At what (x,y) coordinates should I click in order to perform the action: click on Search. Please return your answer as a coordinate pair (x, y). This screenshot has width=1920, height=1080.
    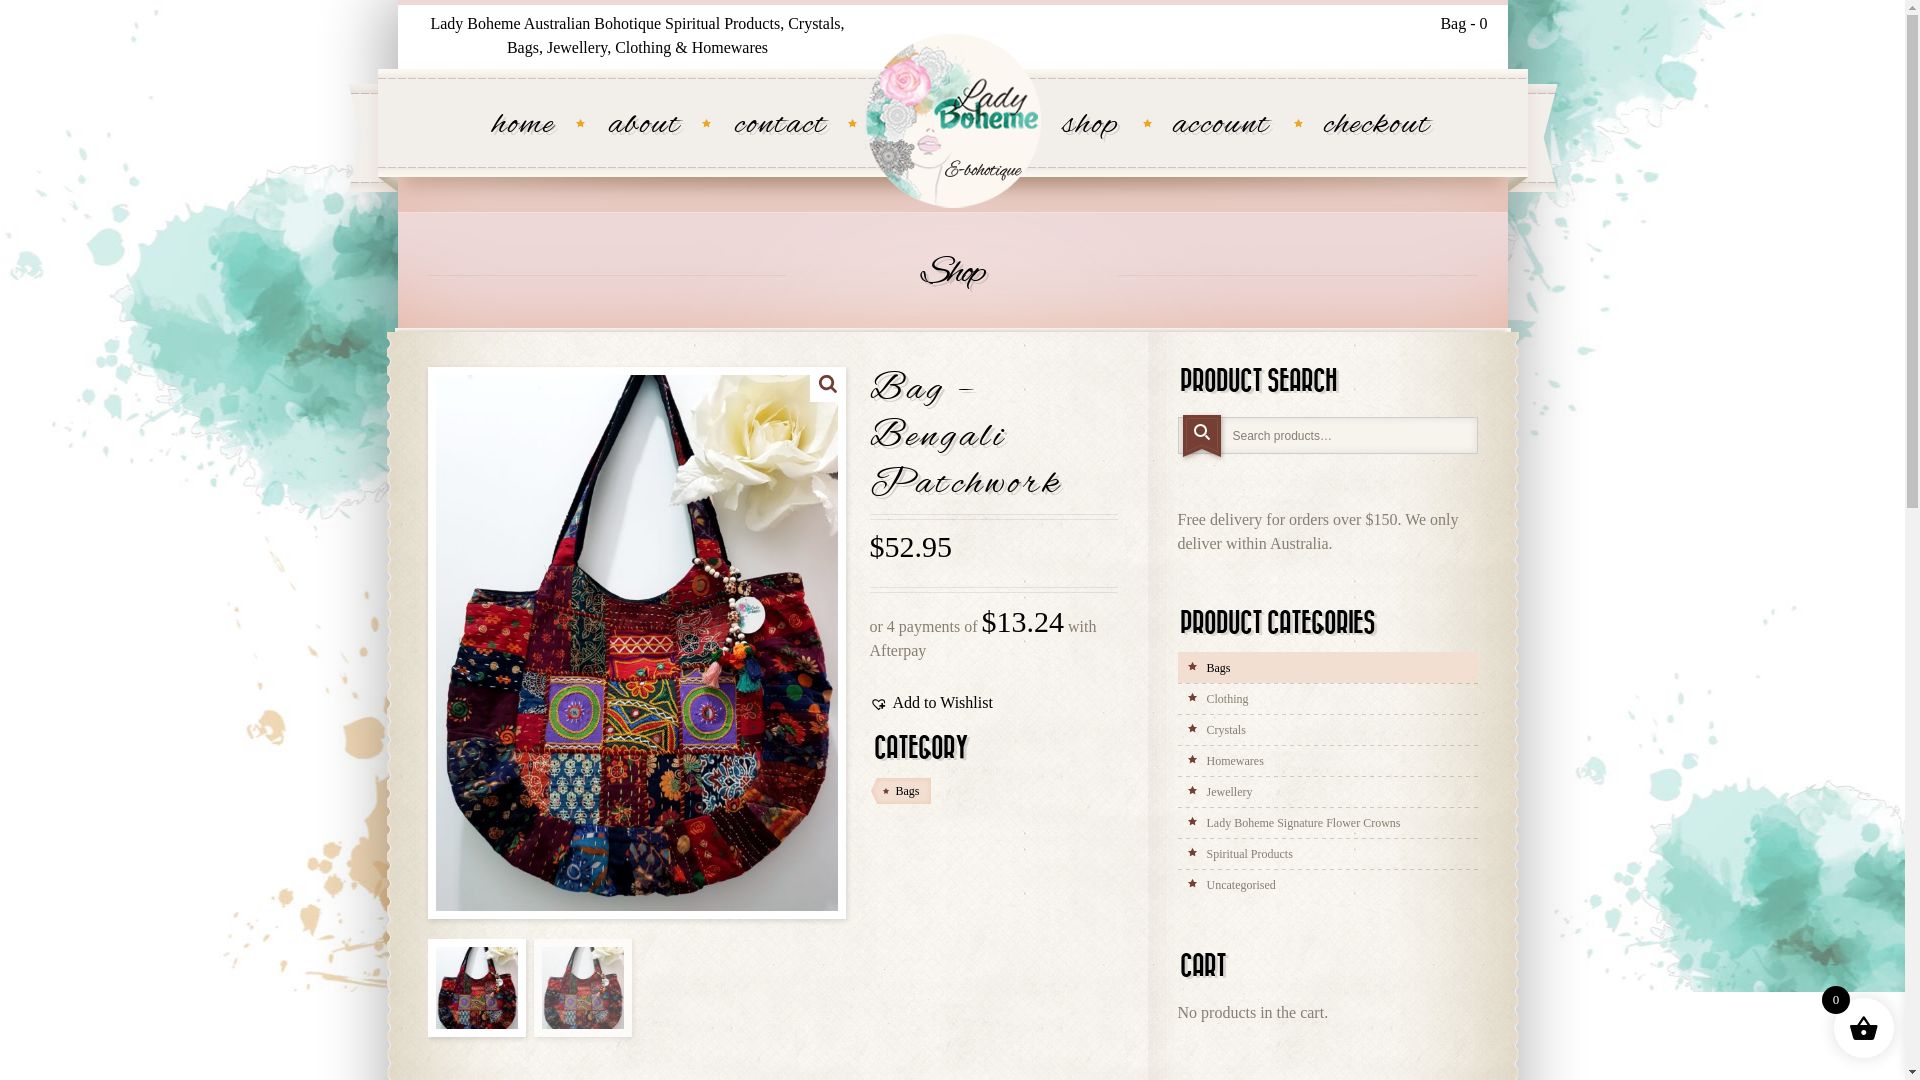
    Looking at the image, I should click on (1203, 438).